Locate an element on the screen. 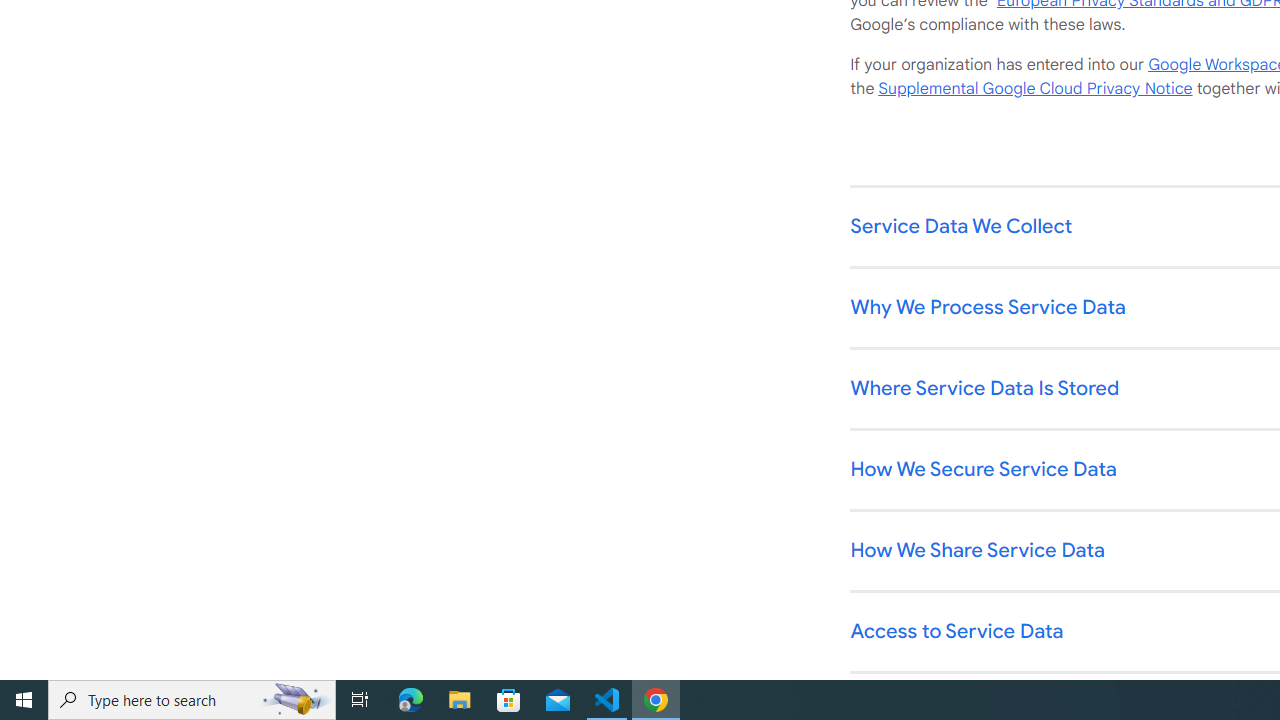 Image resolution: width=1280 pixels, height=720 pixels. Supplemental Google Cloud Privacy Notice is located at coordinates (1035, 89).